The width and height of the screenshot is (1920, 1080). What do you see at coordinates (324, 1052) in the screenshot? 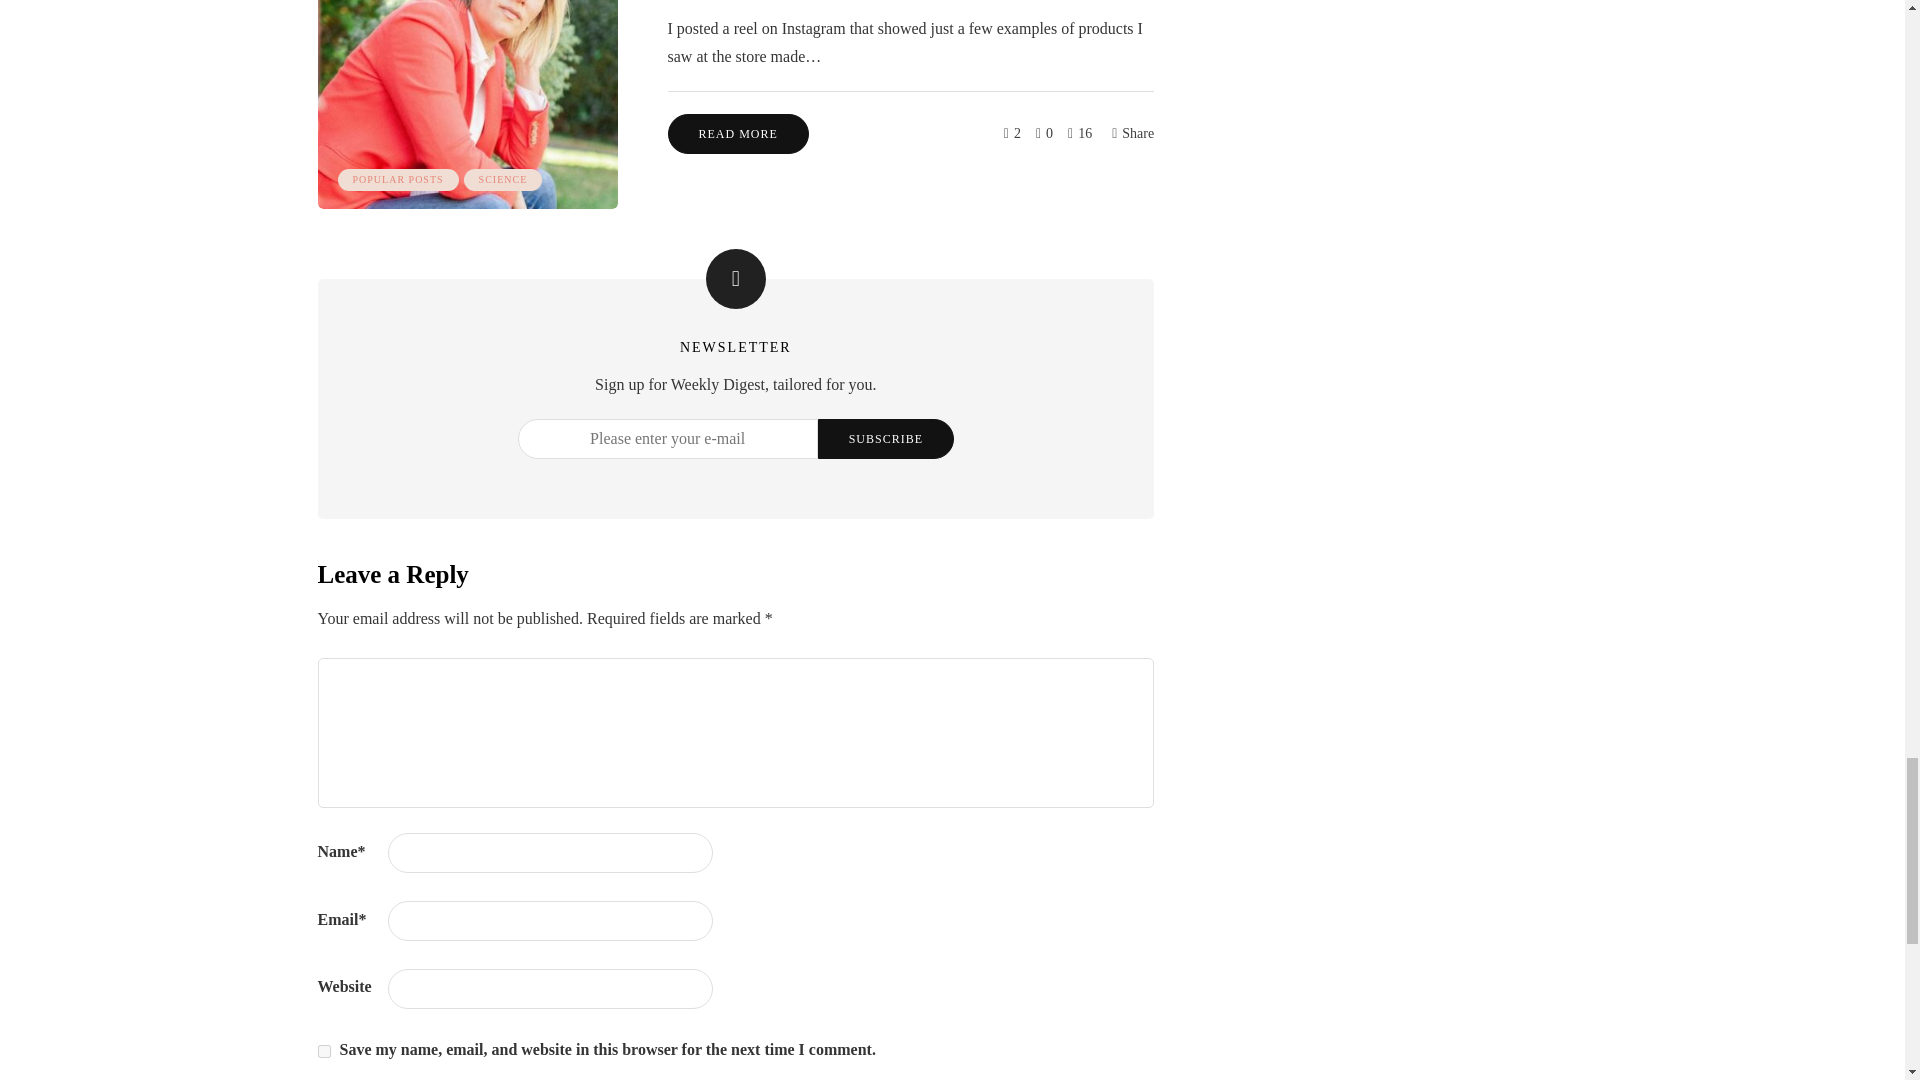
I see `yes` at bounding box center [324, 1052].